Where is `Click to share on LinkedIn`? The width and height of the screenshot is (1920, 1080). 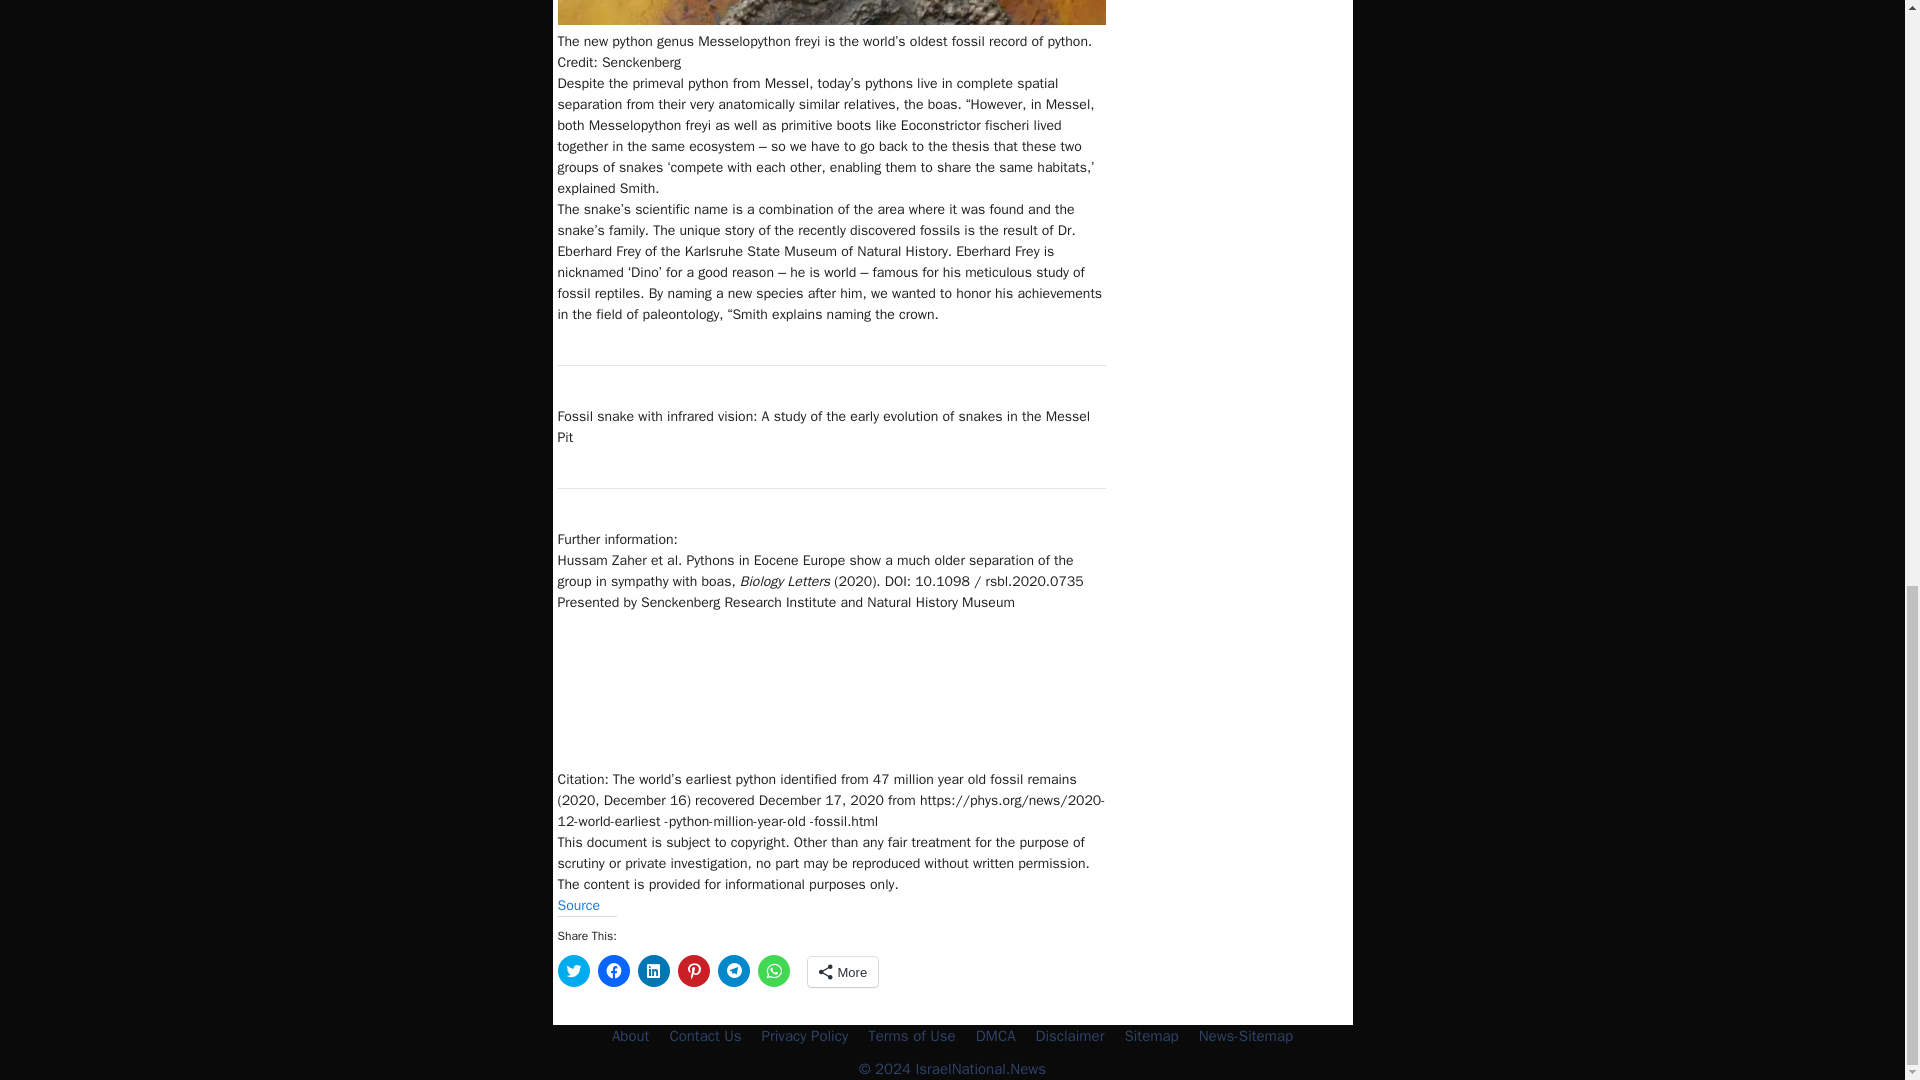 Click to share on LinkedIn is located at coordinates (654, 970).